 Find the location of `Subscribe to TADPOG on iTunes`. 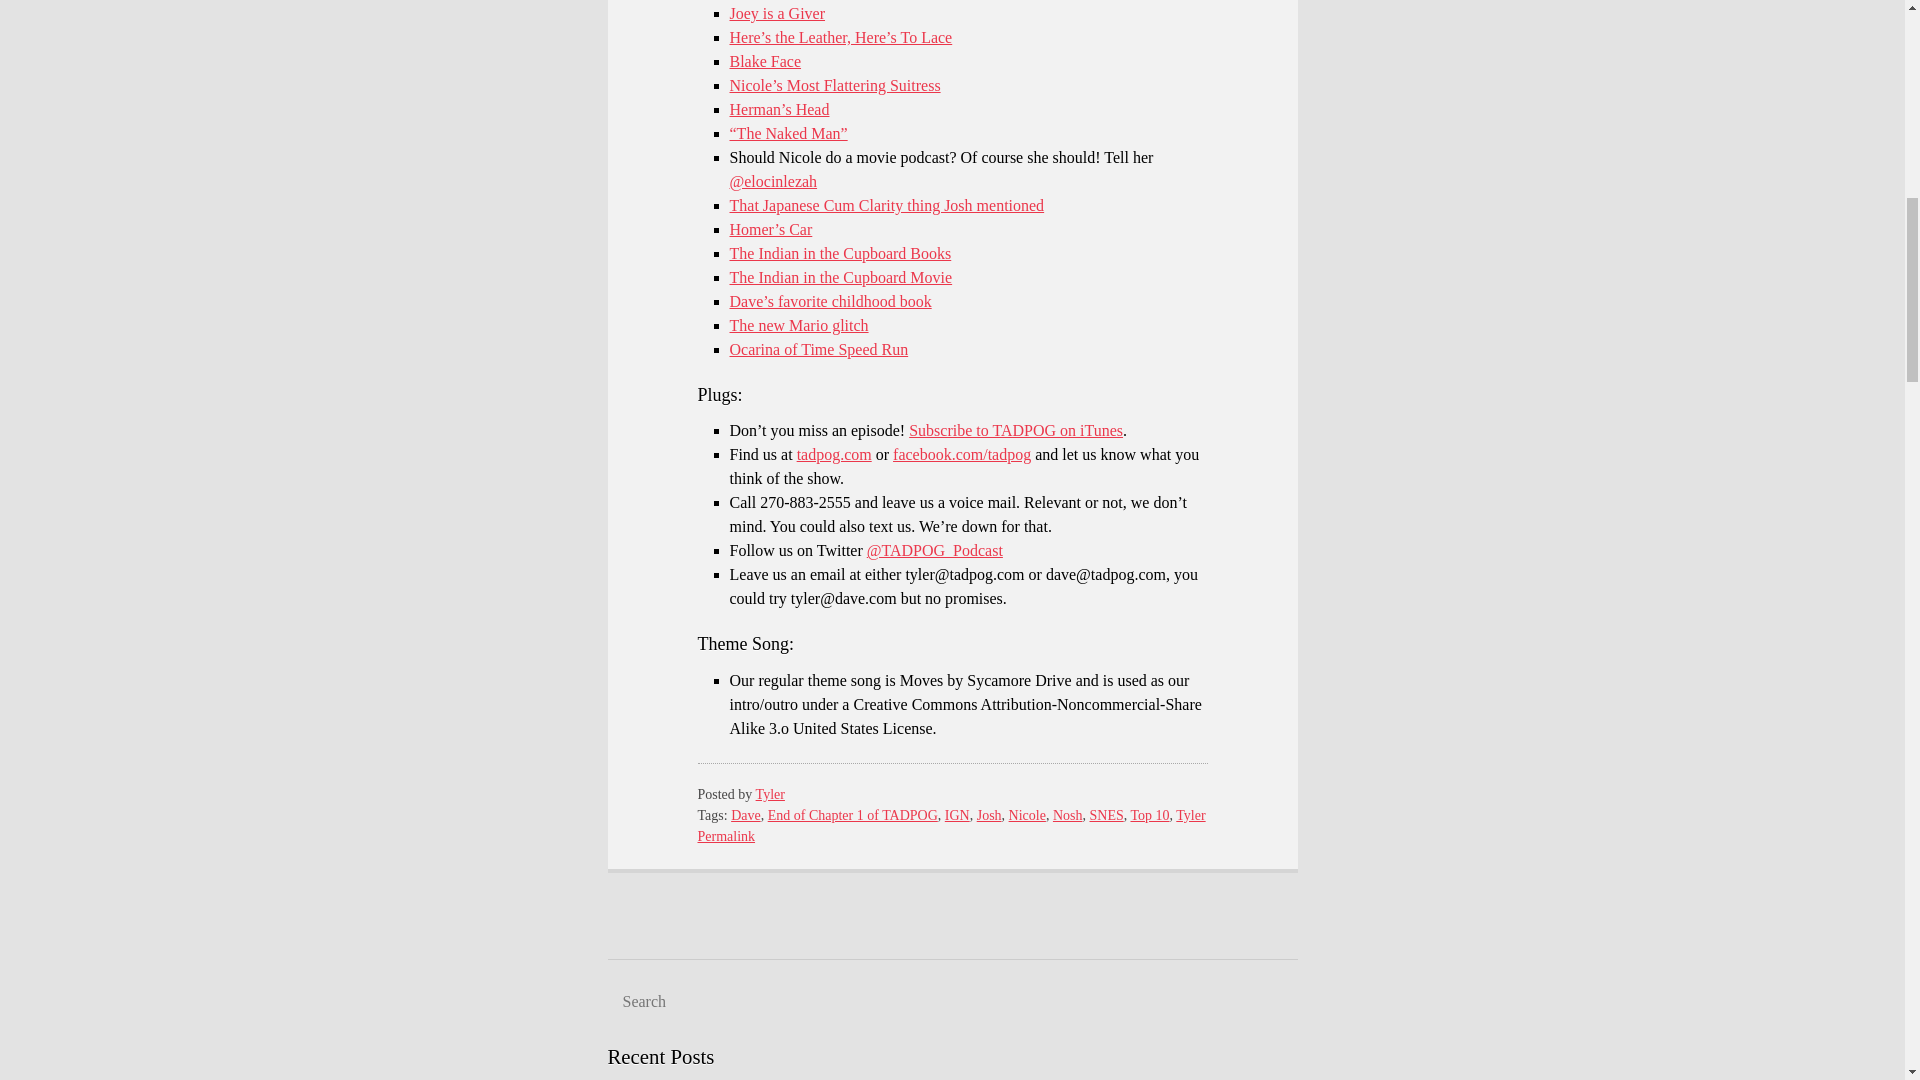

Subscribe to TADPOG on iTunes is located at coordinates (1016, 430).